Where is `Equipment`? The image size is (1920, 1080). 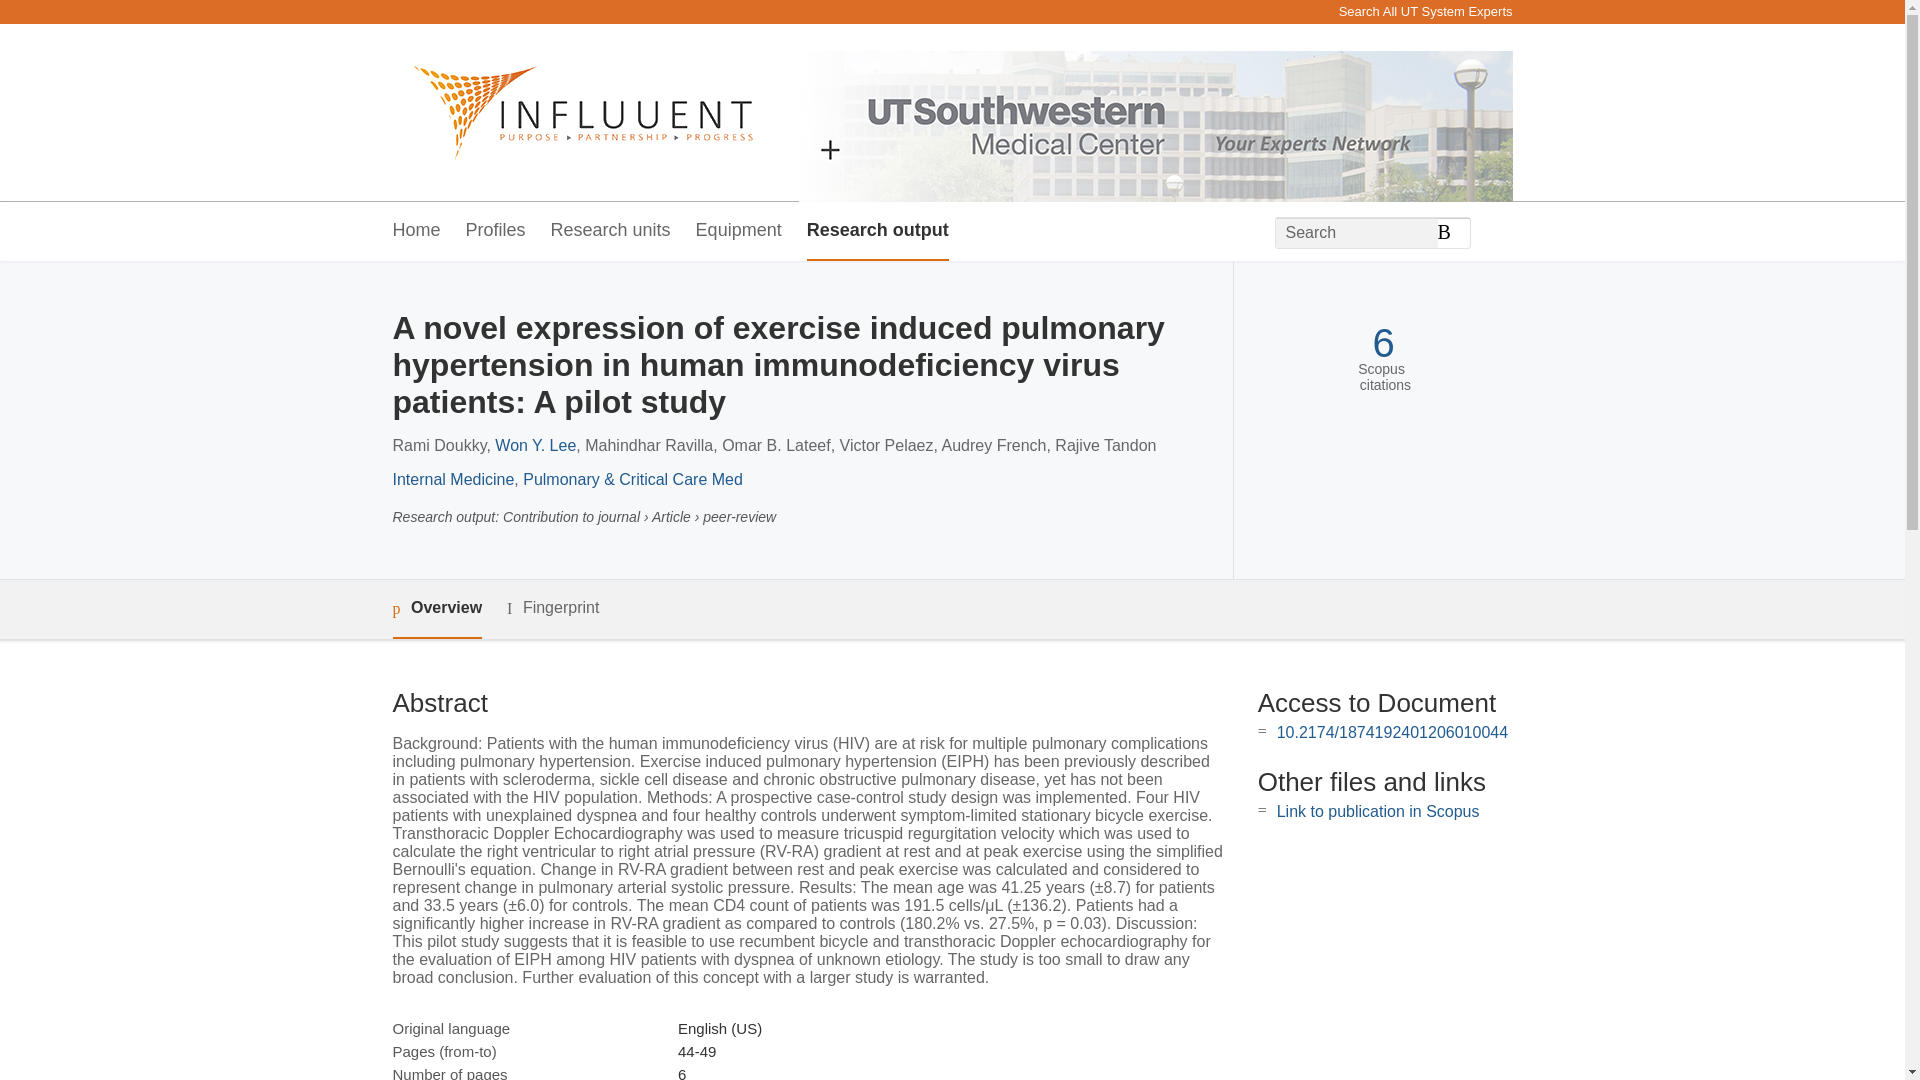 Equipment is located at coordinates (738, 231).